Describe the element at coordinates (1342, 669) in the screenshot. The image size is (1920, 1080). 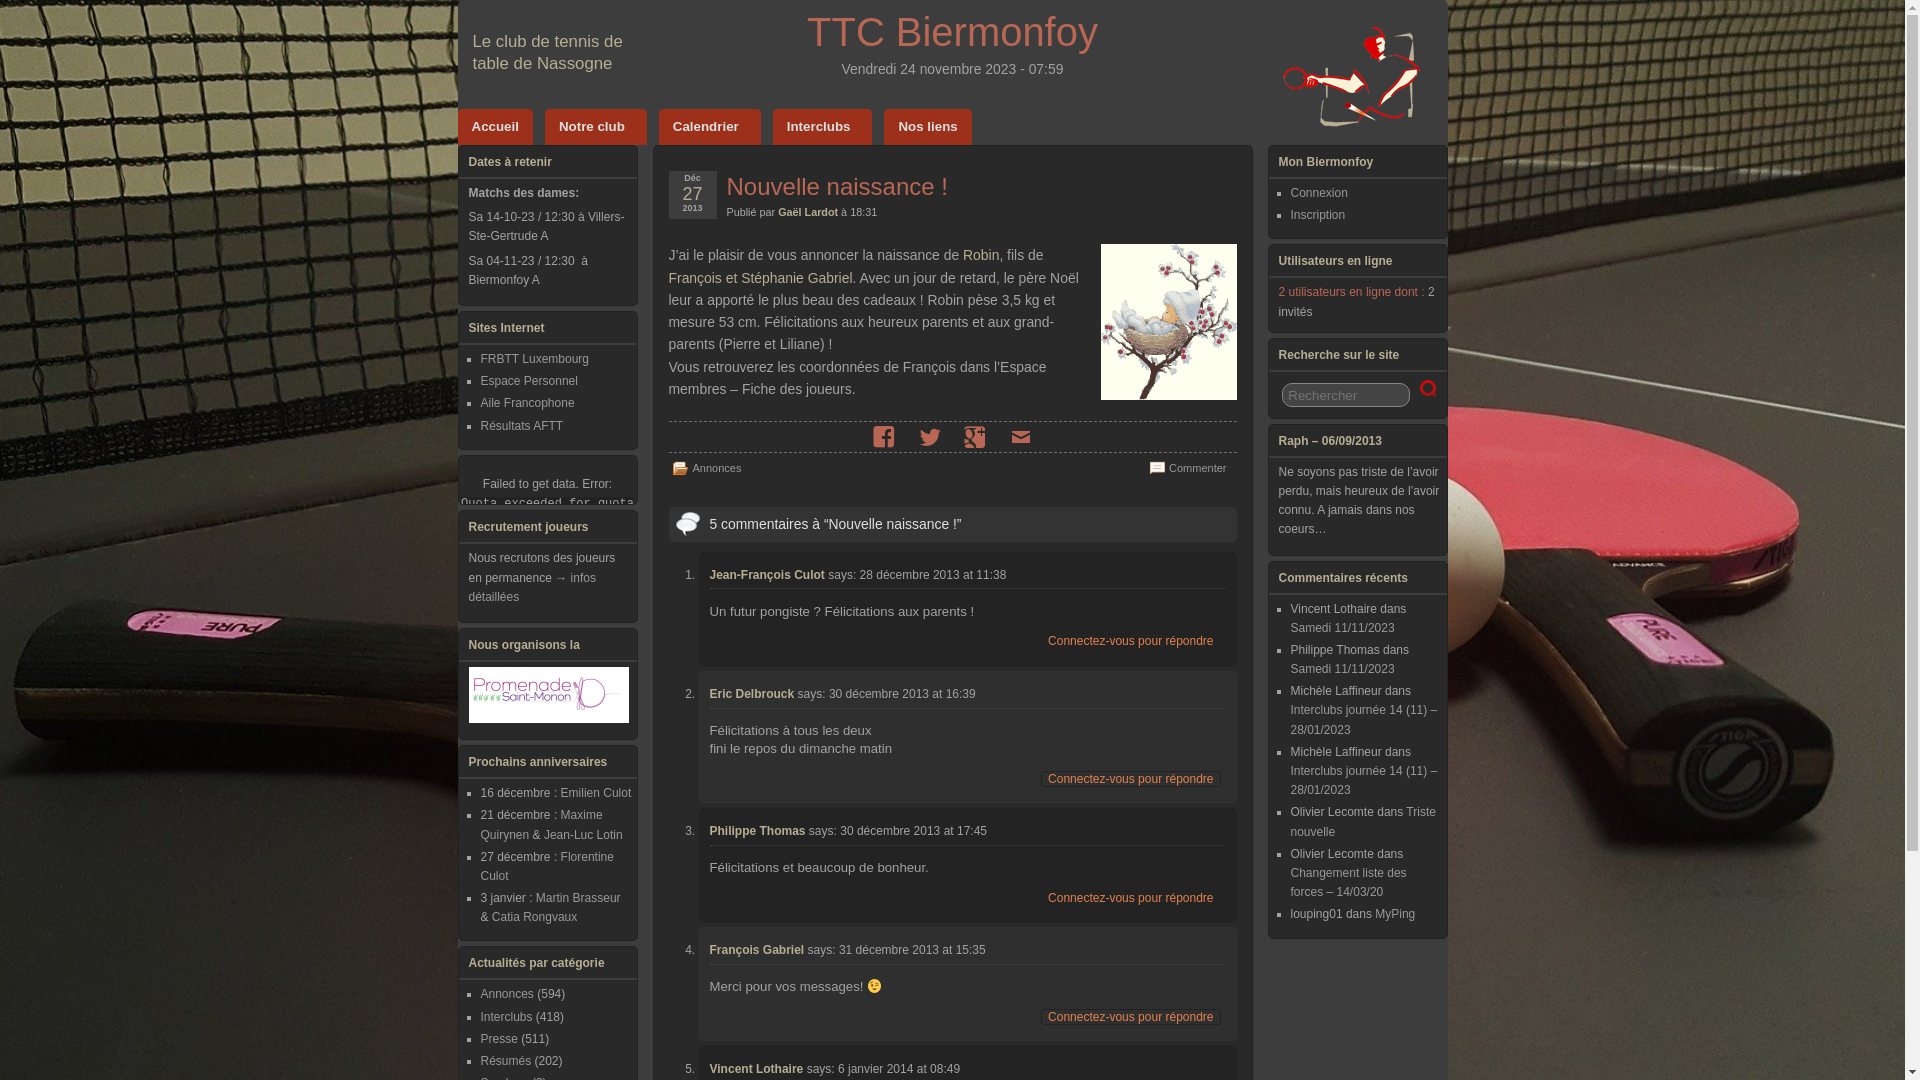
I see `Samedi 11/11/2023` at that location.